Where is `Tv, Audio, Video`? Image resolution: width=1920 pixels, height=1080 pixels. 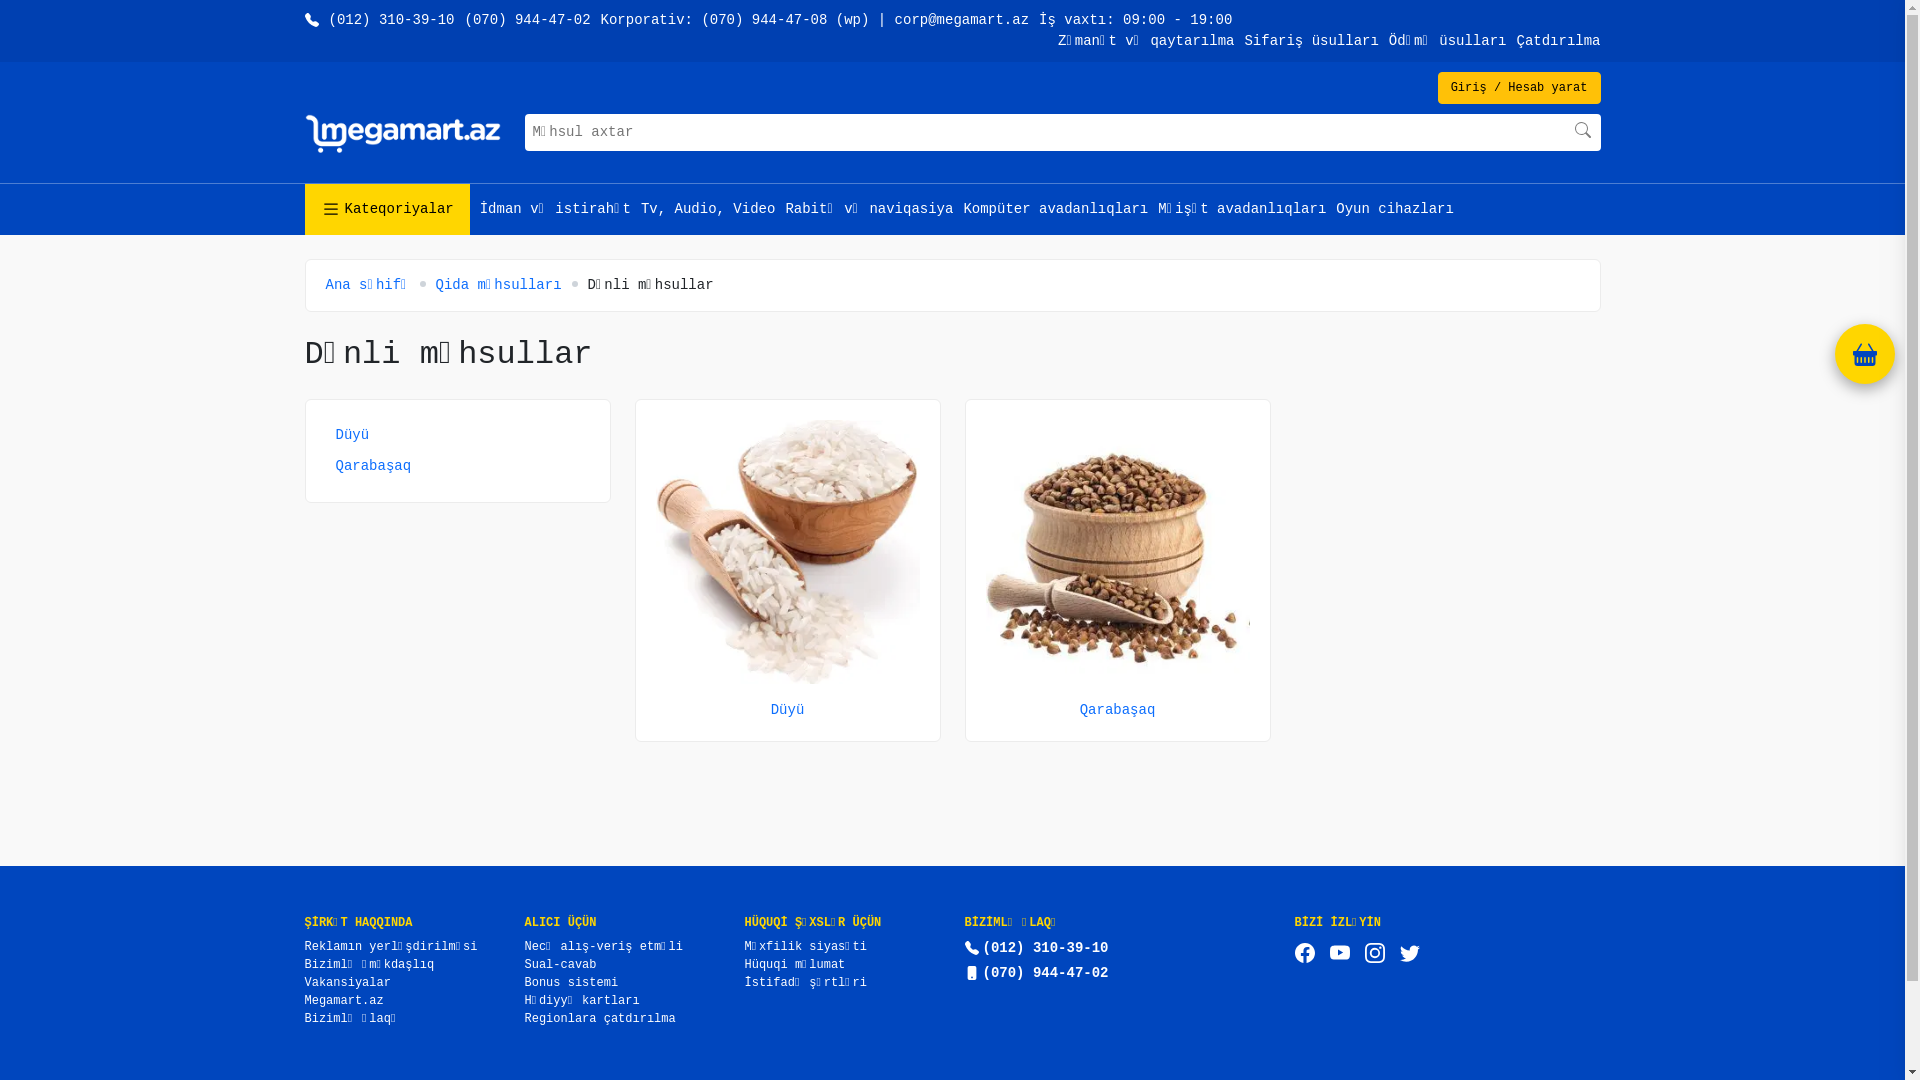
Tv, Audio, Video is located at coordinates (708, 210).